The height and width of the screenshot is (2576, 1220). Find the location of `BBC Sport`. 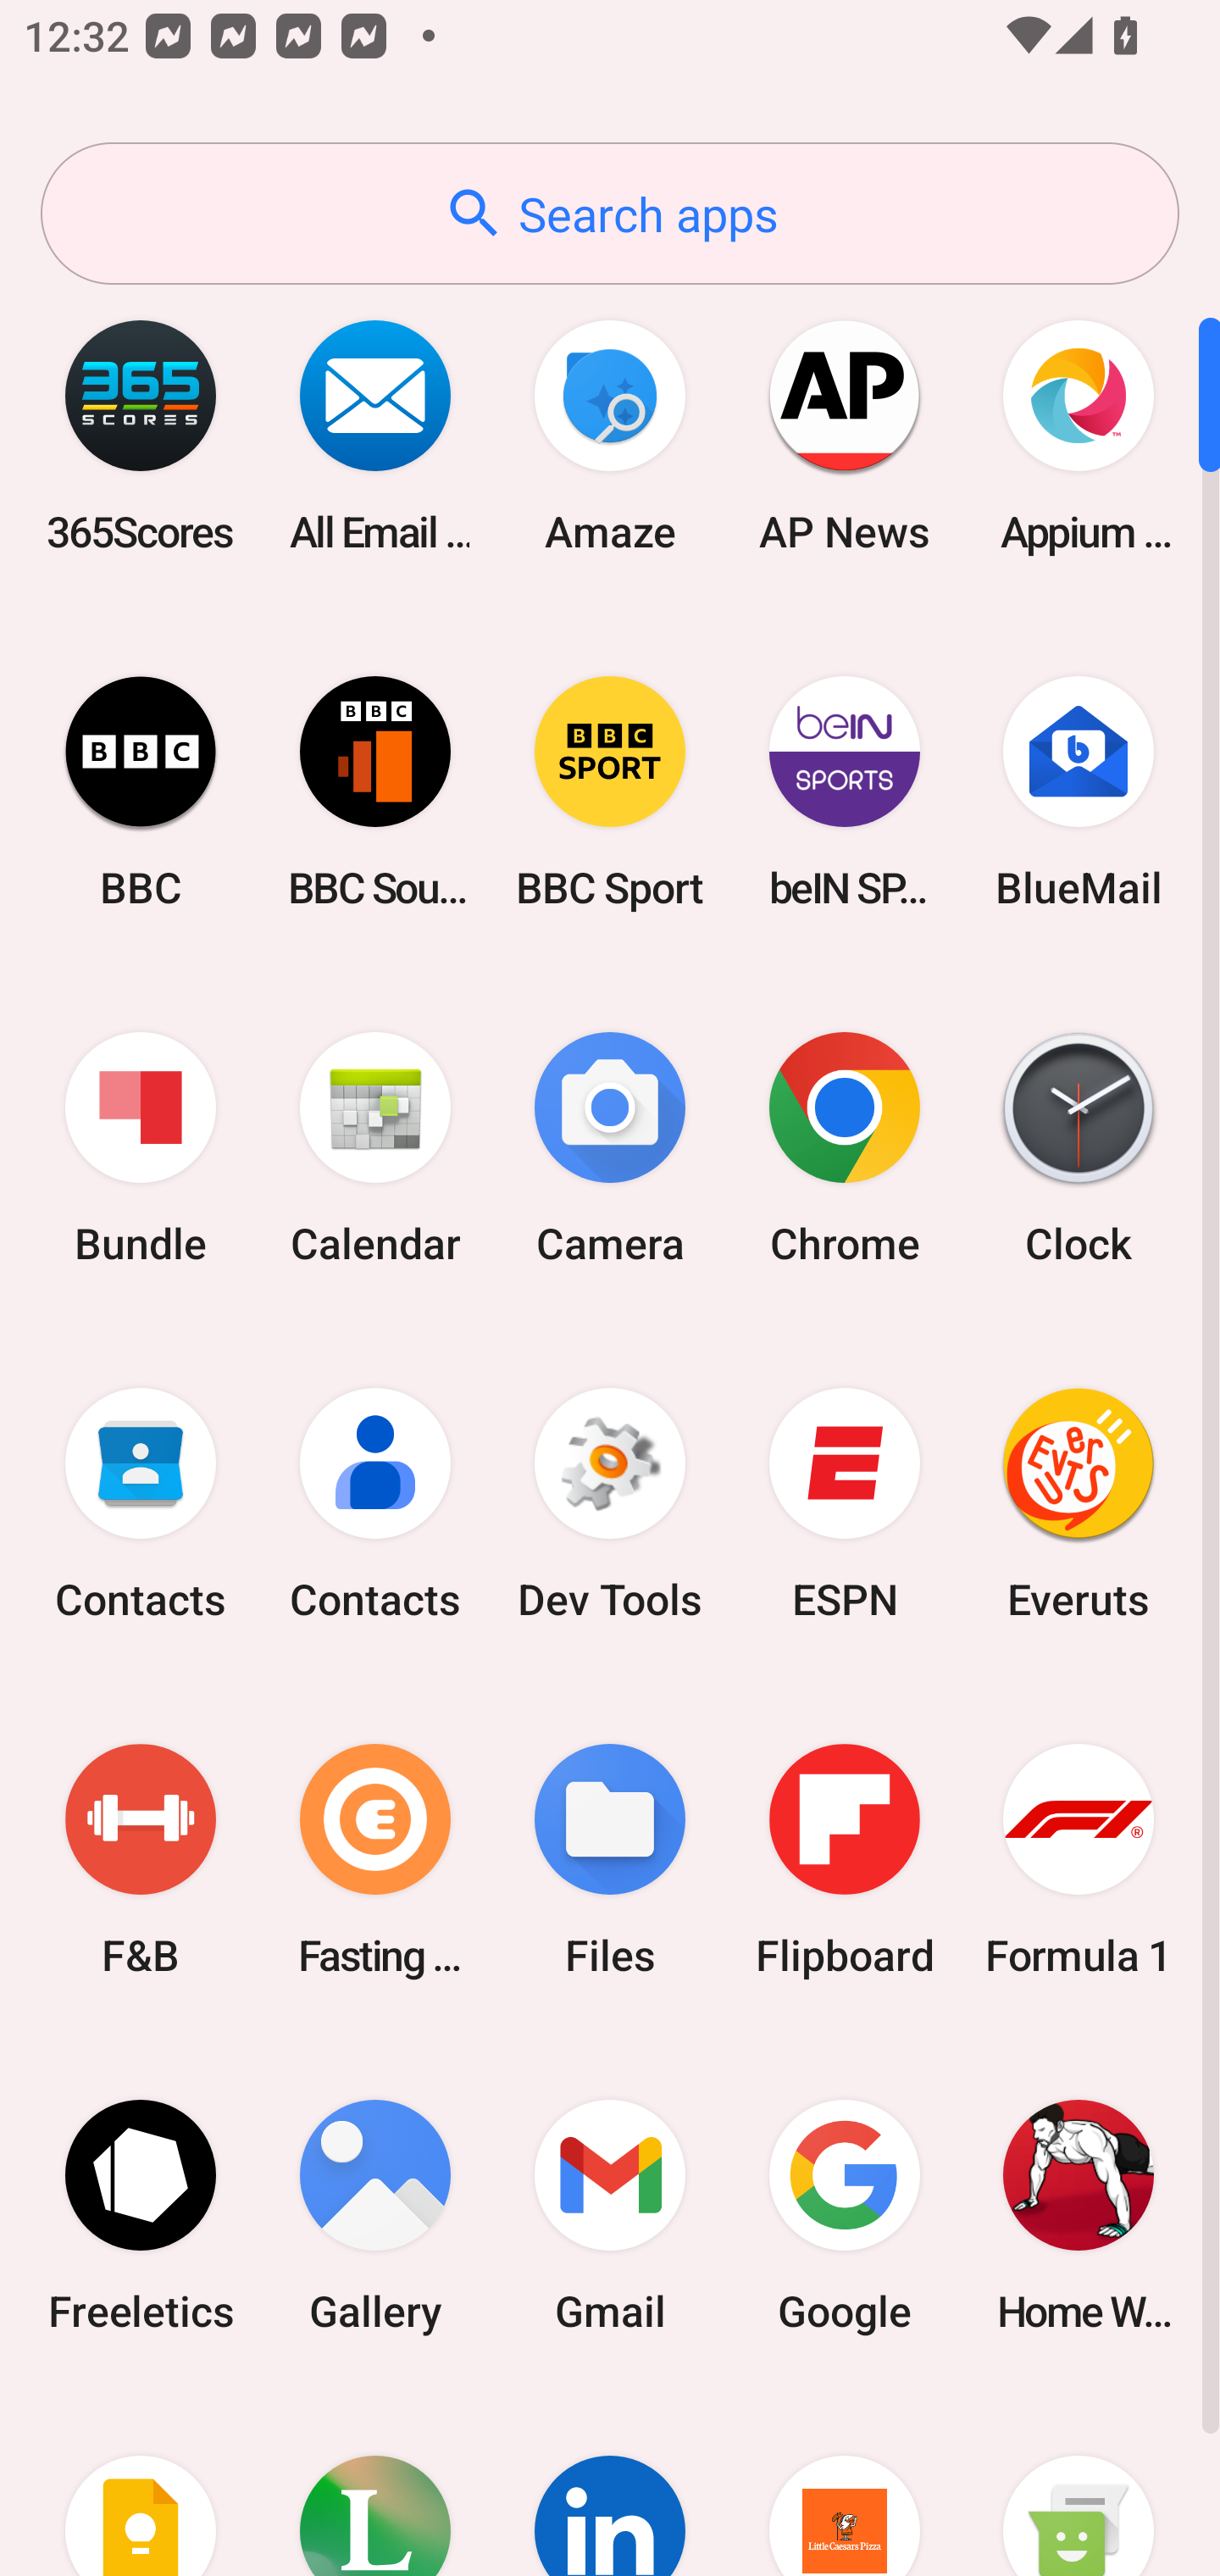

BBC Sport is located at coordinates (610, 791).